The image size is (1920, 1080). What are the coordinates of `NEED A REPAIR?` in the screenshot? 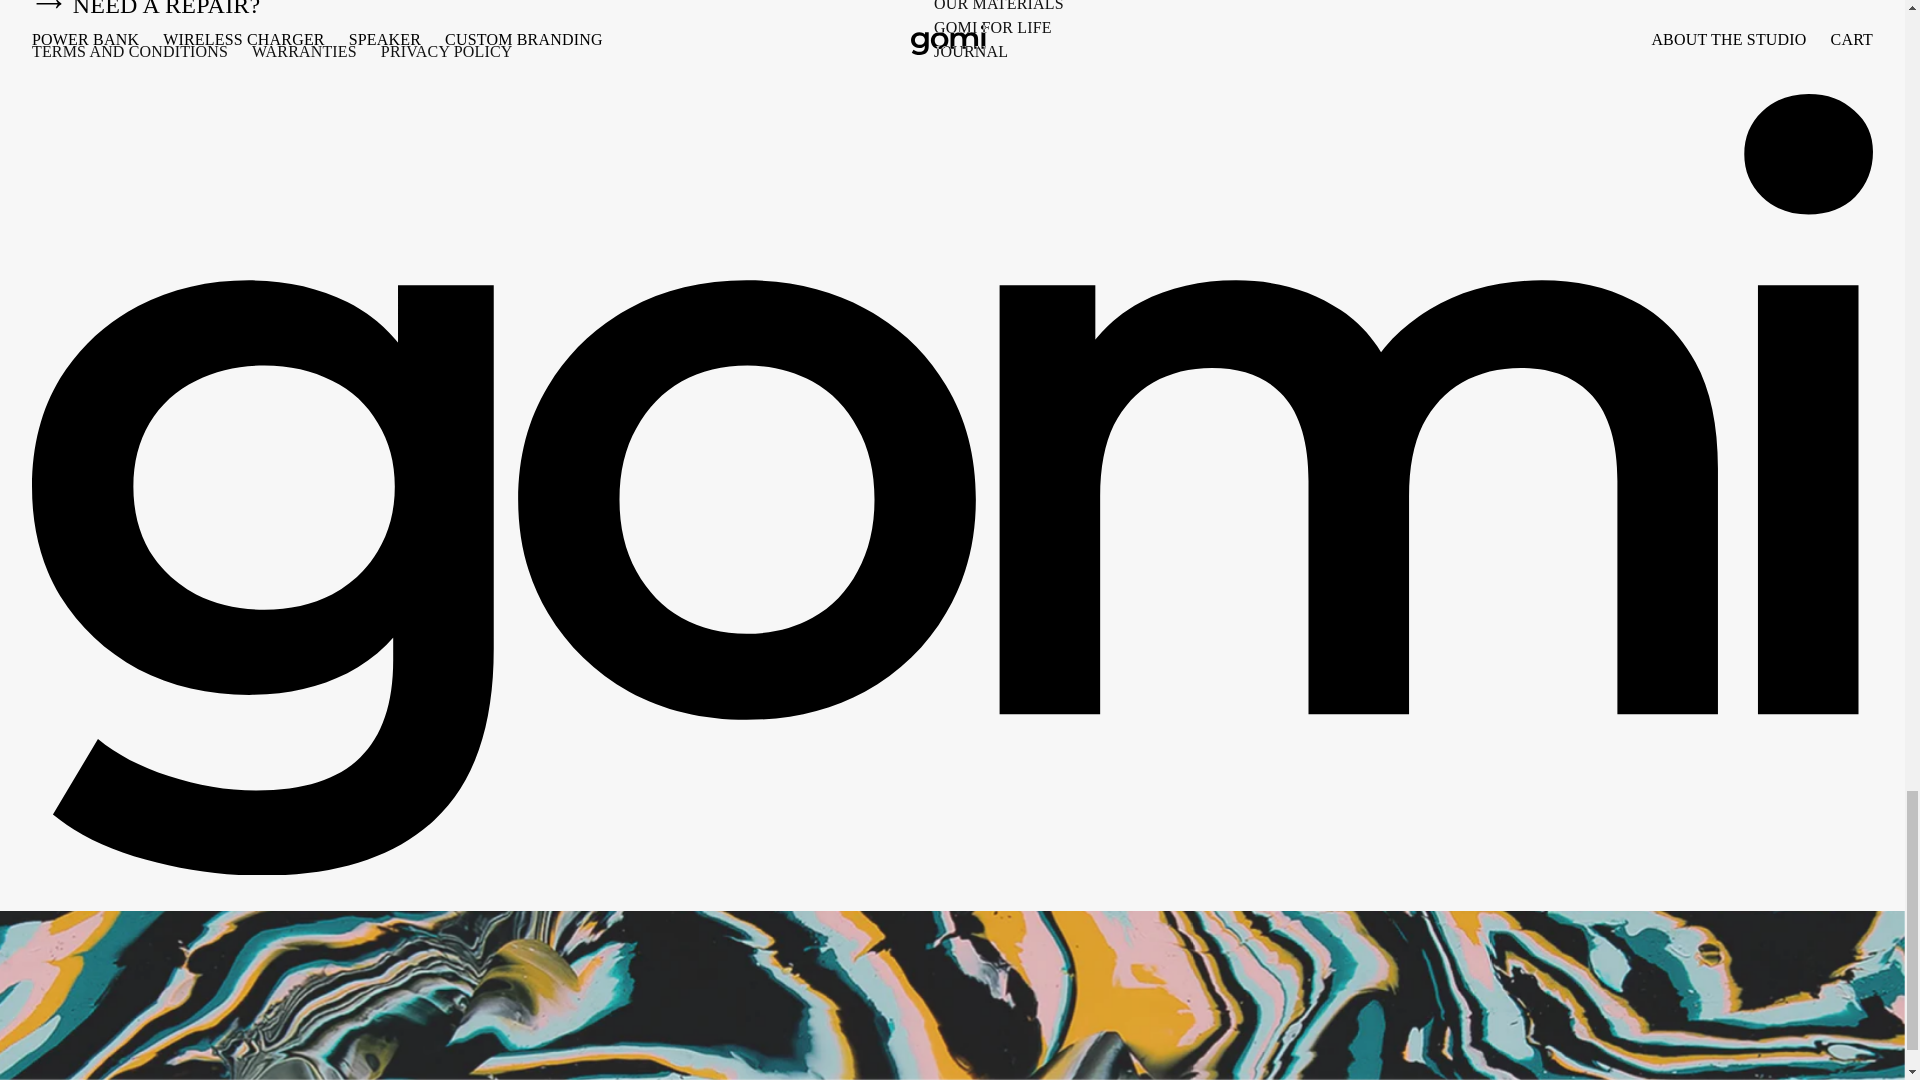 It's located at (482, 12).